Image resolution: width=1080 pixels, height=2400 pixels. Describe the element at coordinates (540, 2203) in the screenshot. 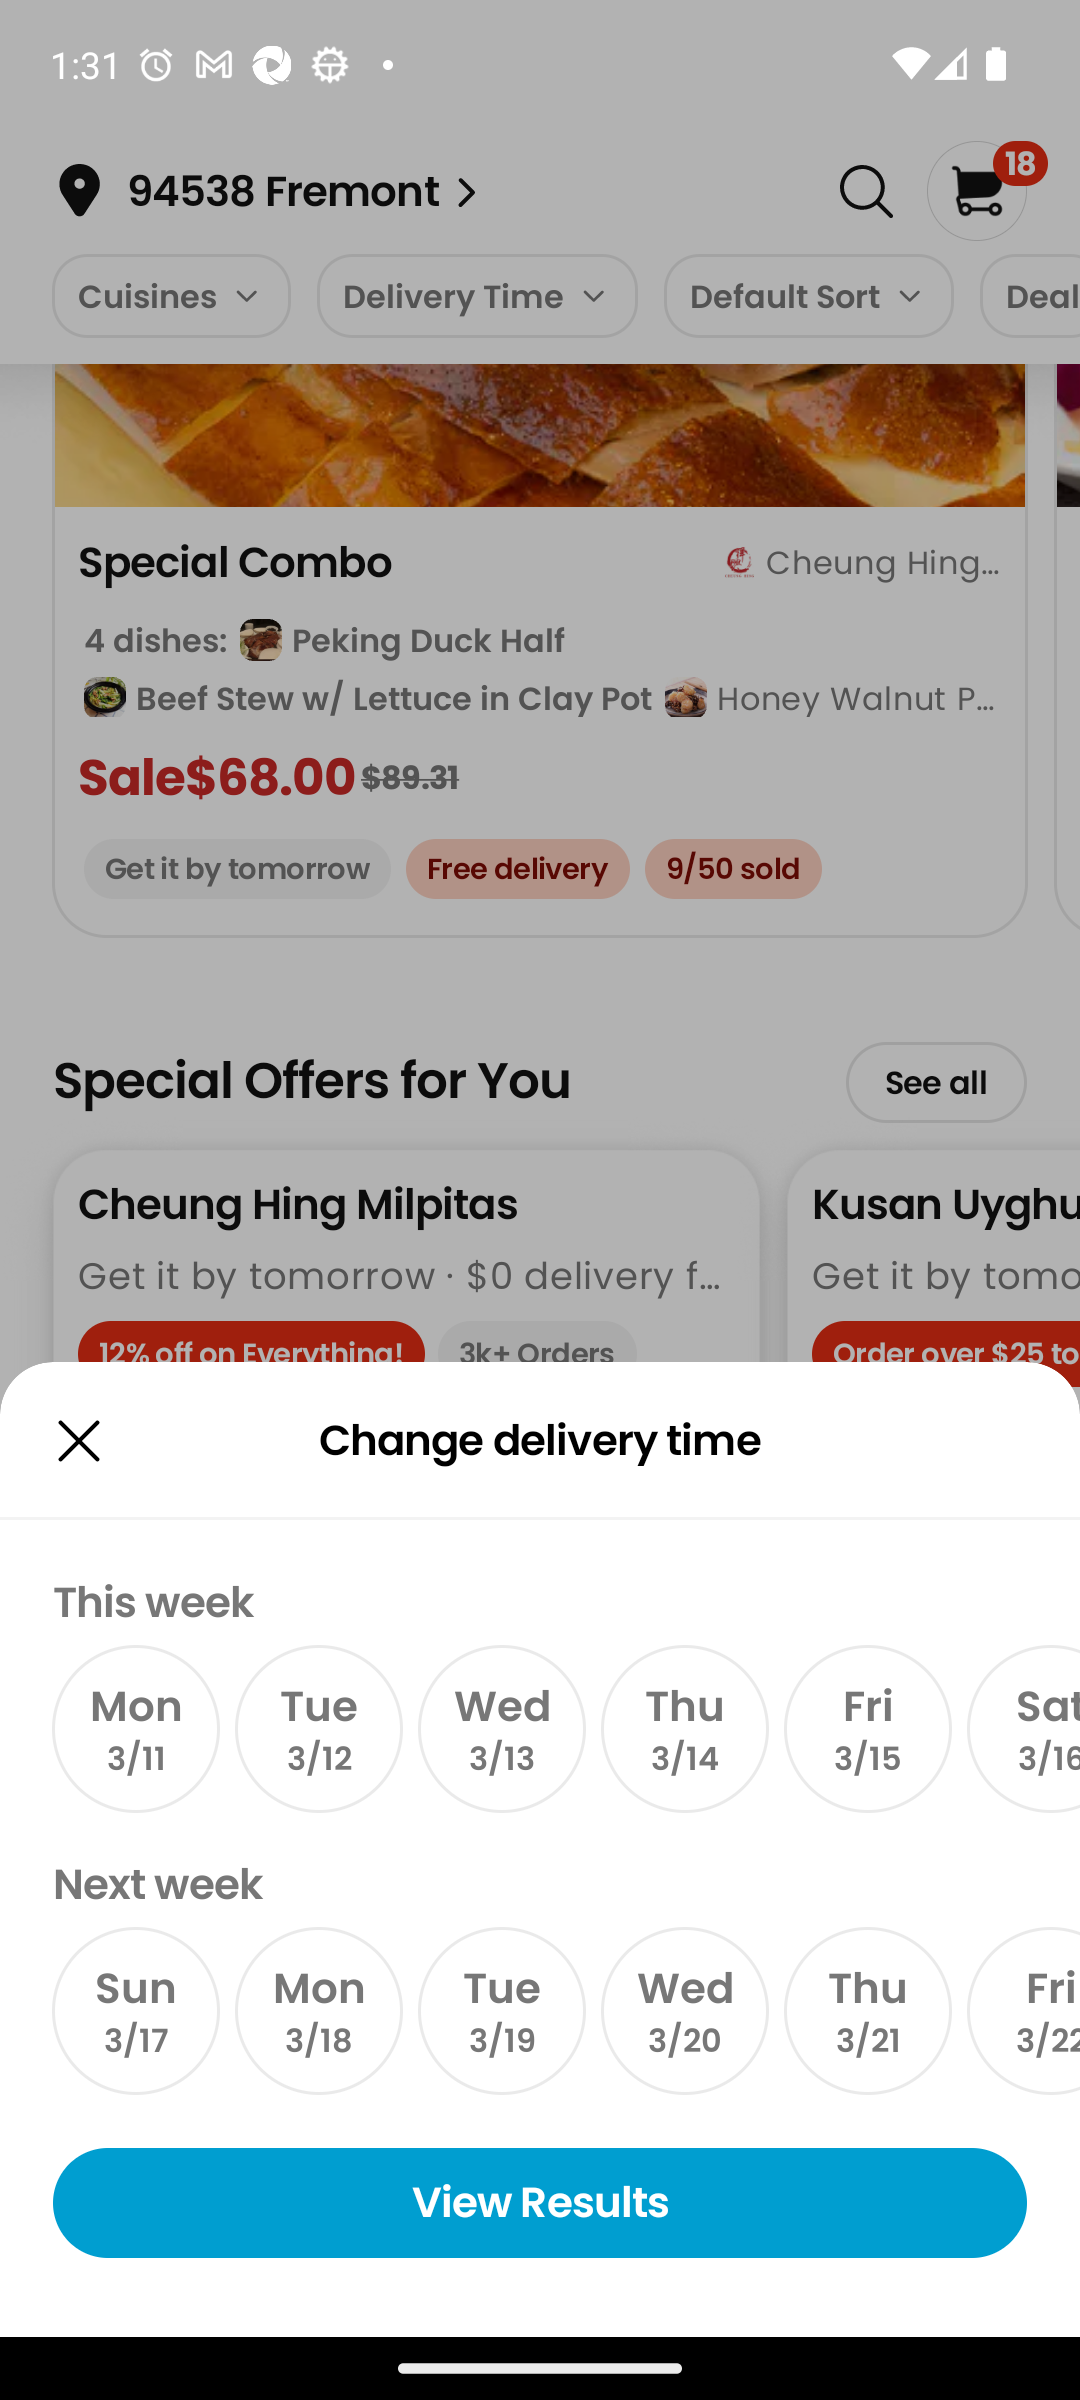

I see `View Results` at that location.